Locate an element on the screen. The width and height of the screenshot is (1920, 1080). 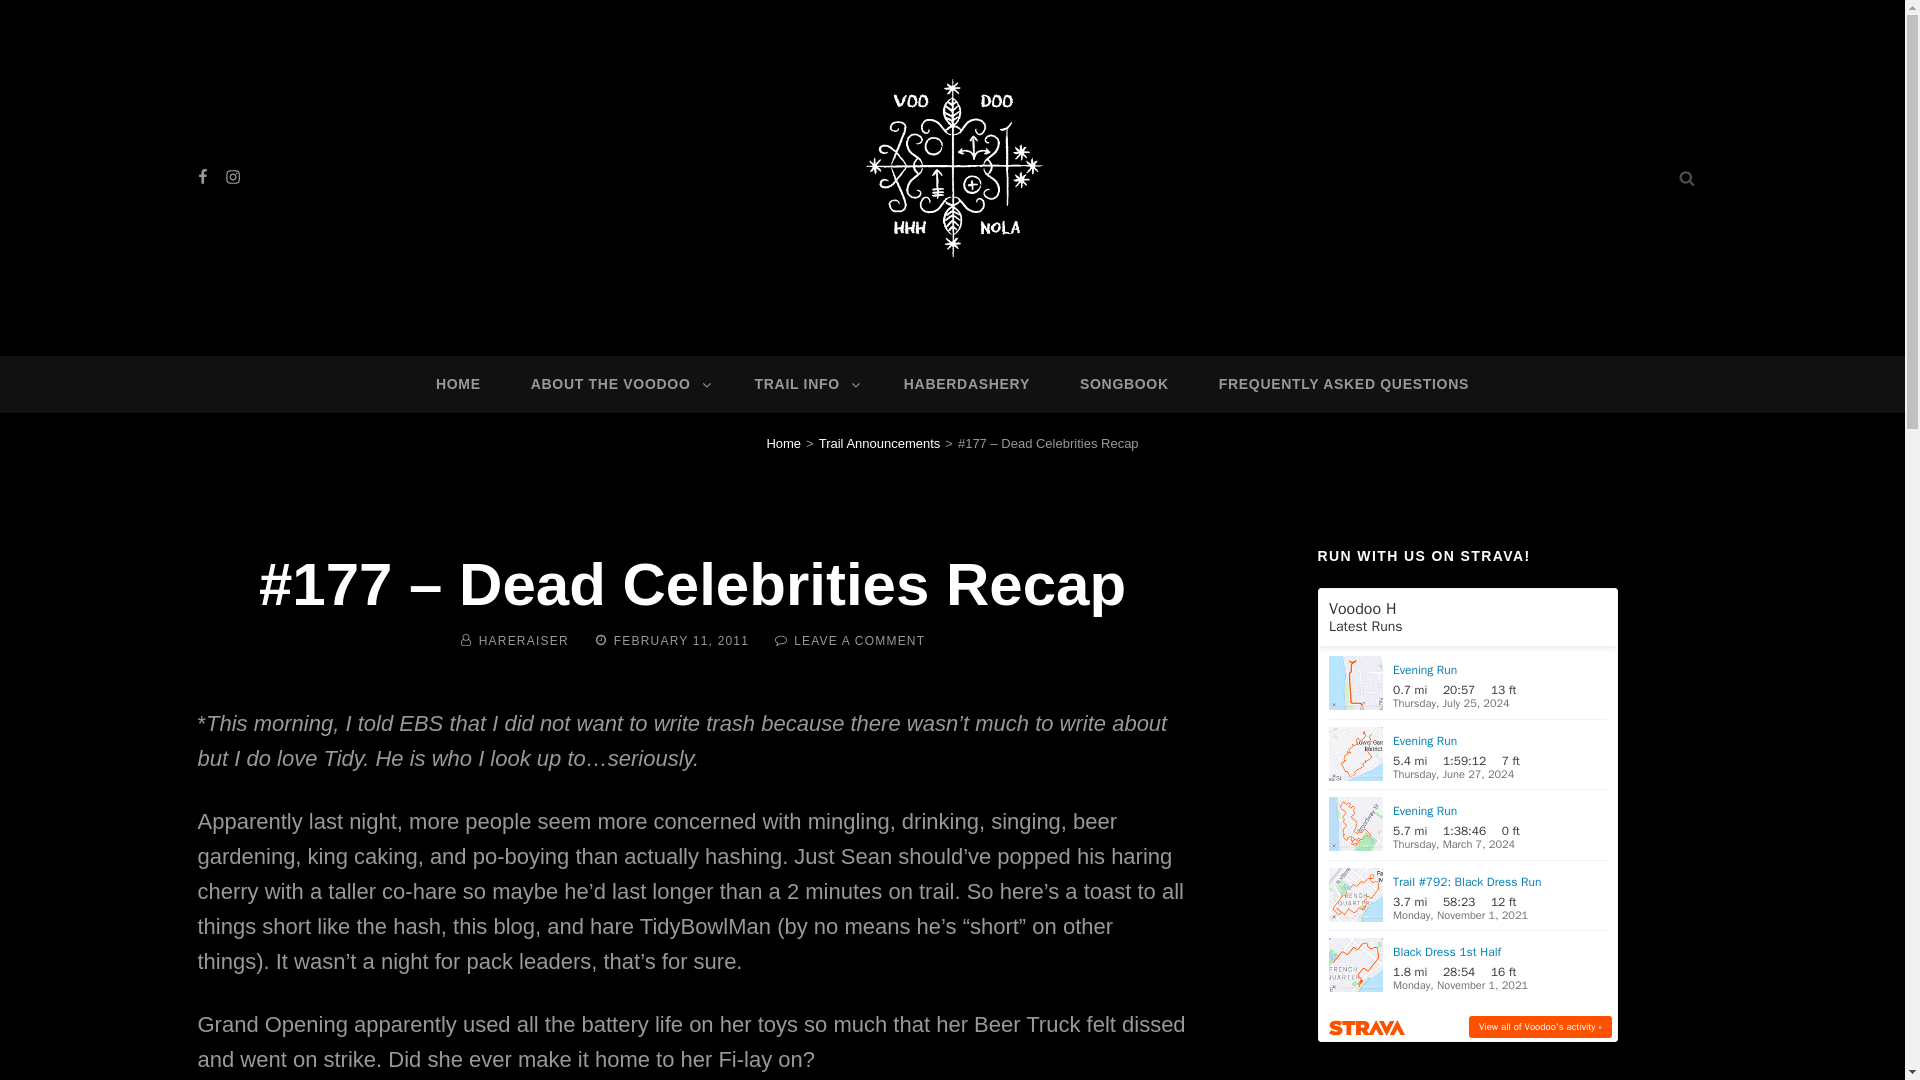
Facebook is located at coordinates (203, 178).